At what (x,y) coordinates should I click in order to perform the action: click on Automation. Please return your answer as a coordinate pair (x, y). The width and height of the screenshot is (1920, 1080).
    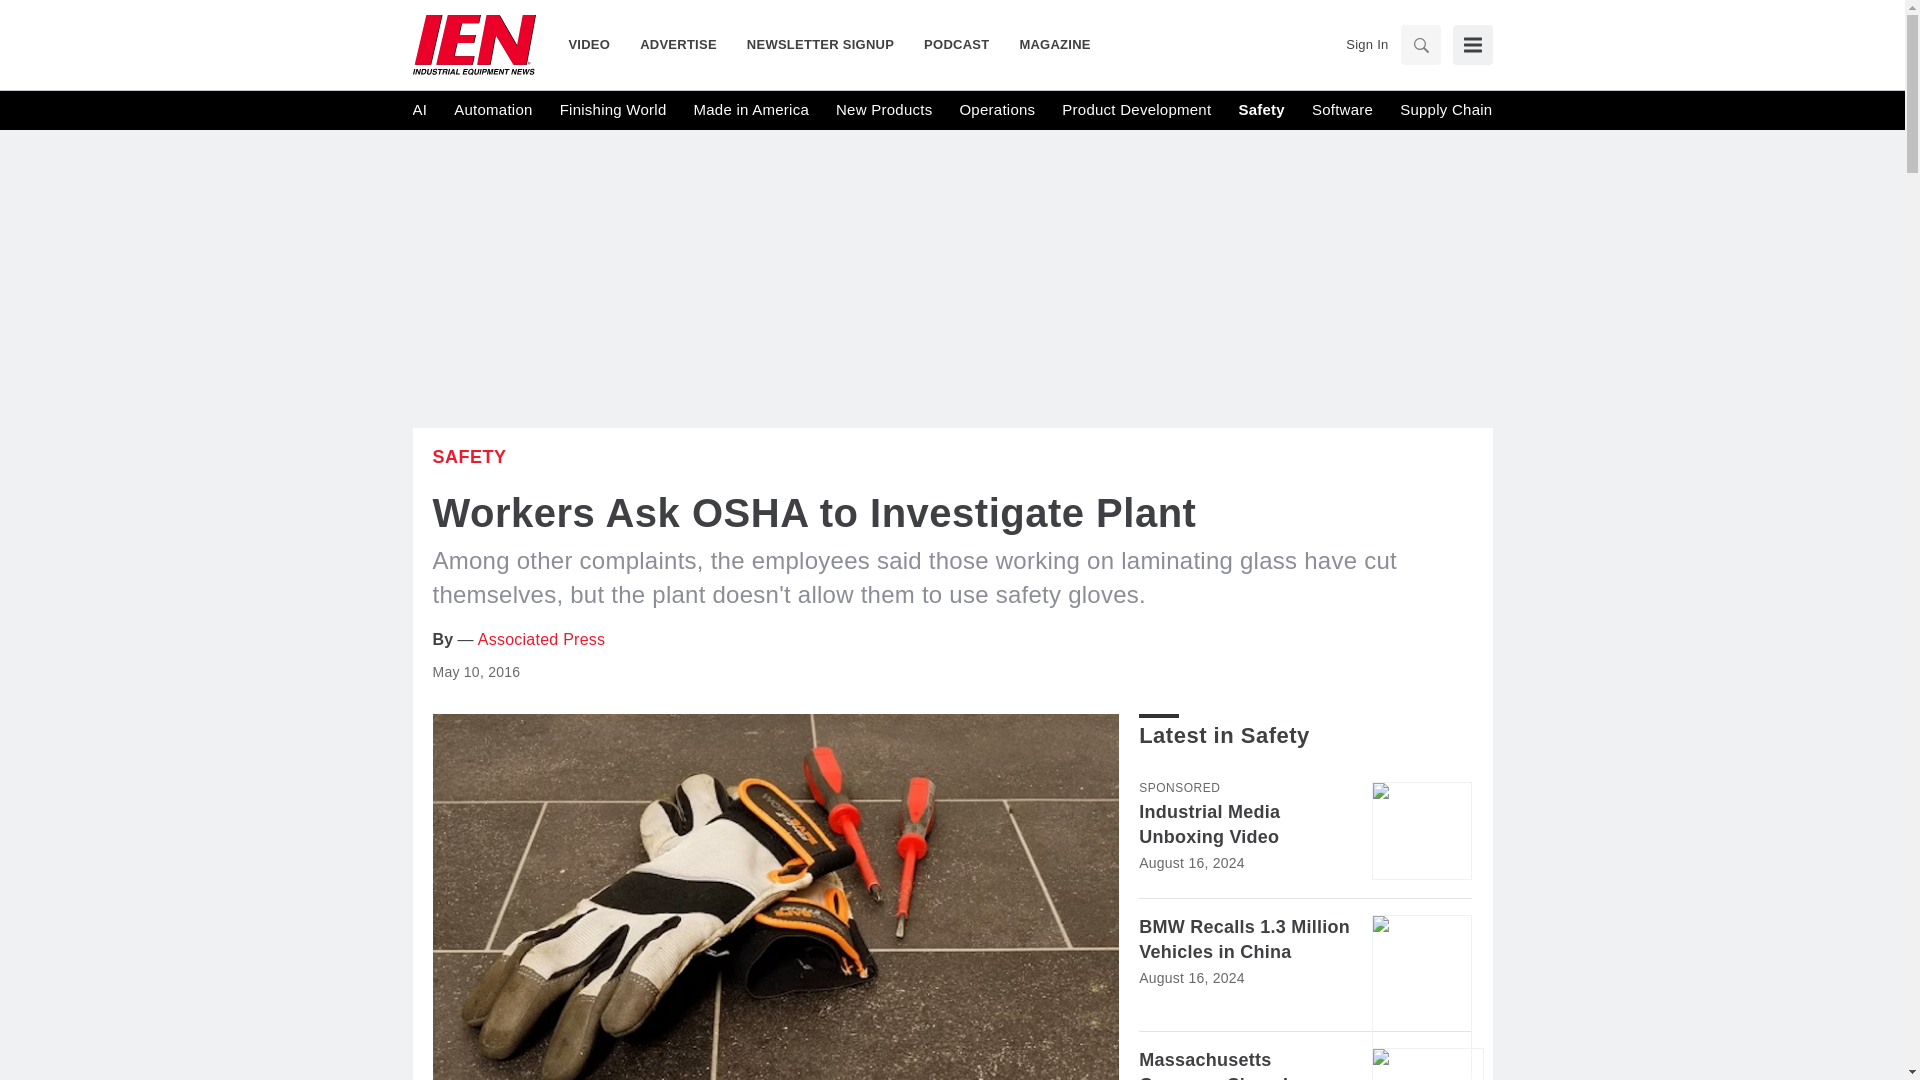
    Looking at the image, I should click on (492, 110).